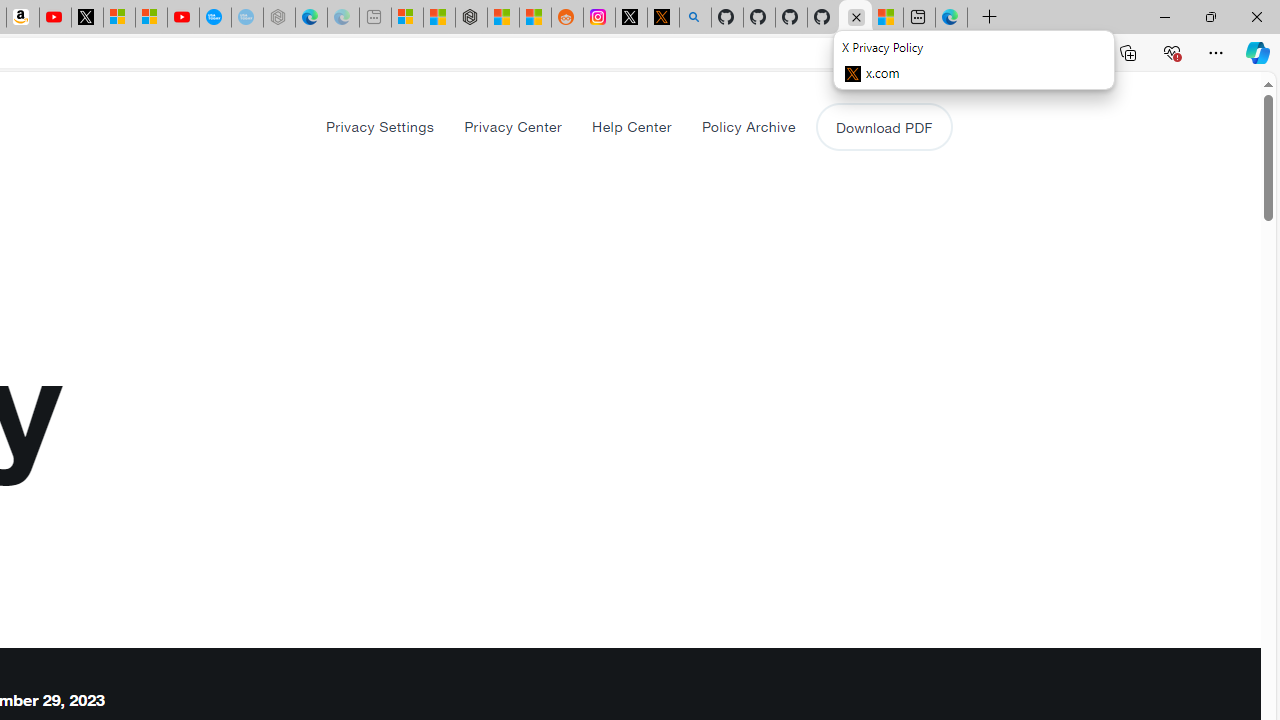 The width and height of the screenshot is (1280, 720). I want to click on Shanghai, China Weather trends | Microsoft Weather, so click(535, 18).